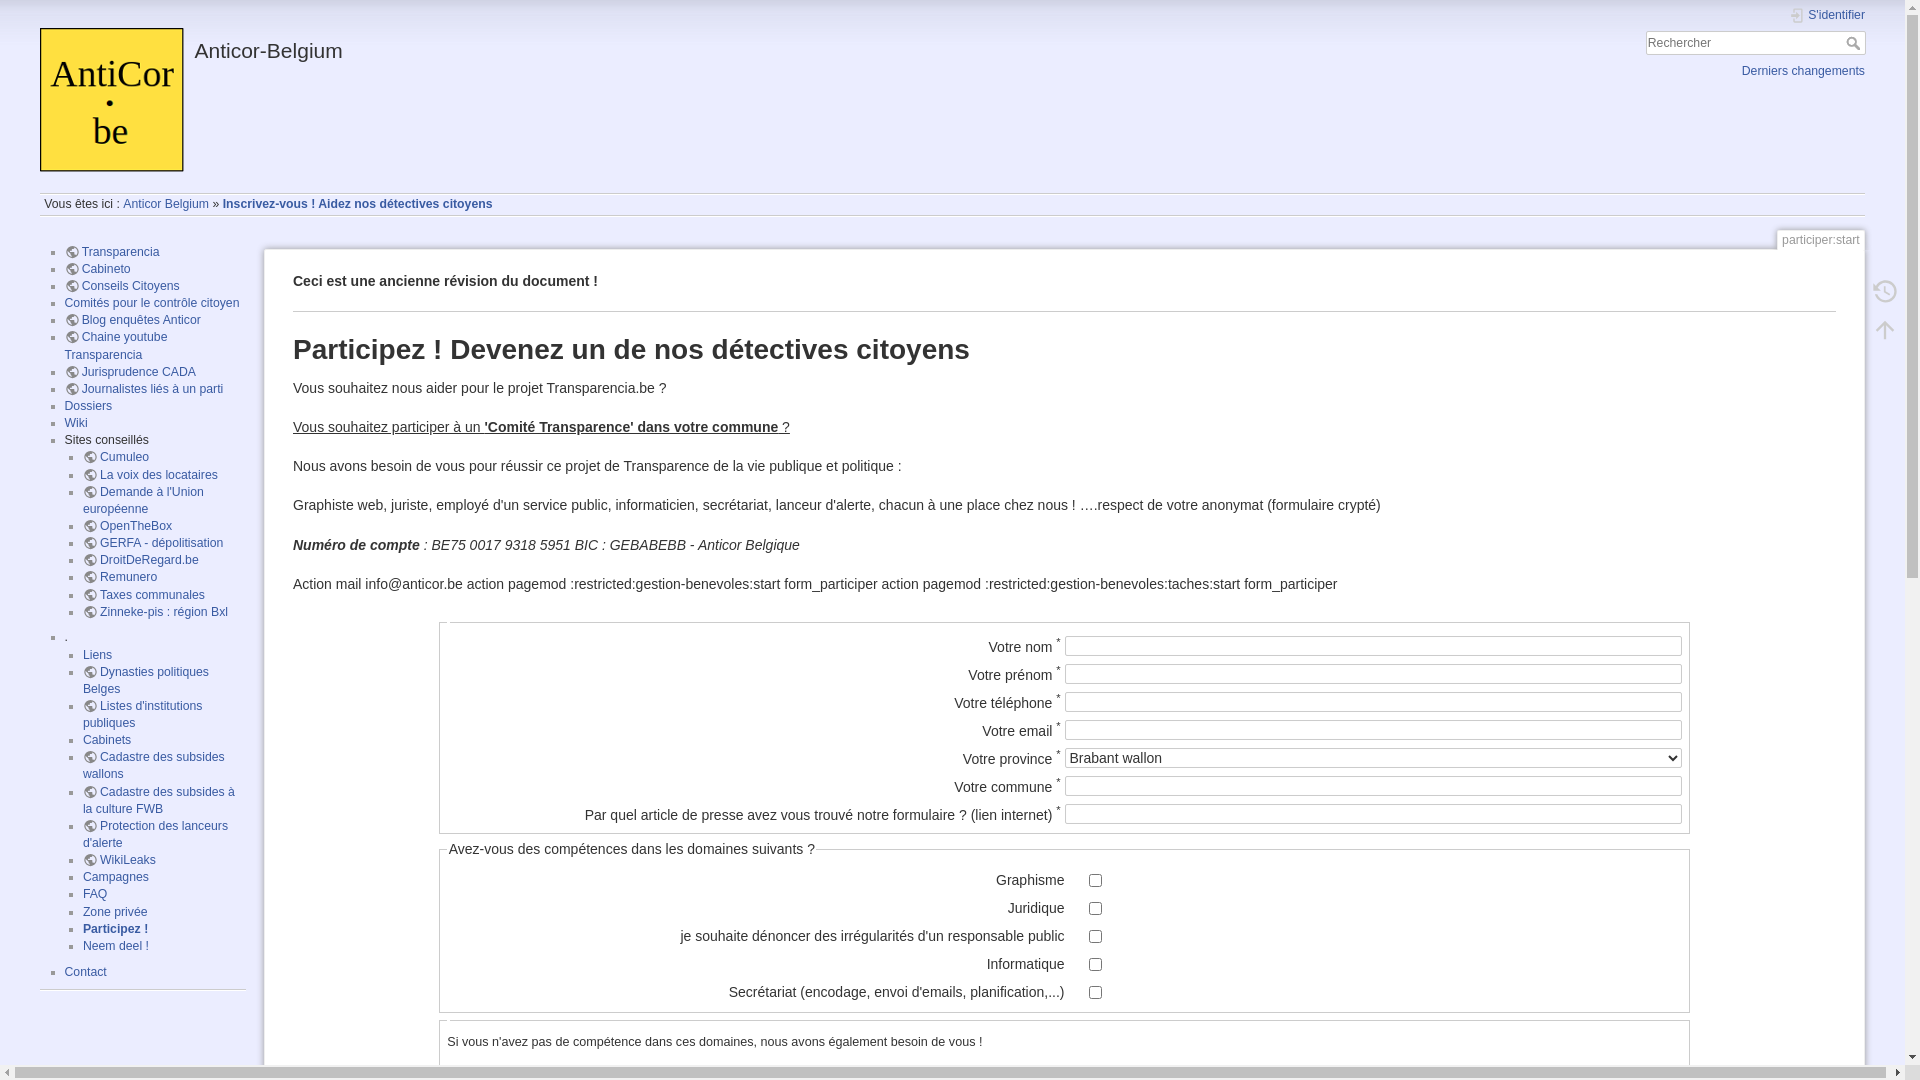 This screenshot has width=1920, height=1080. Describe the element at coordinates (116, 457) in the screenshot. I see `Cumuleo` at that location.